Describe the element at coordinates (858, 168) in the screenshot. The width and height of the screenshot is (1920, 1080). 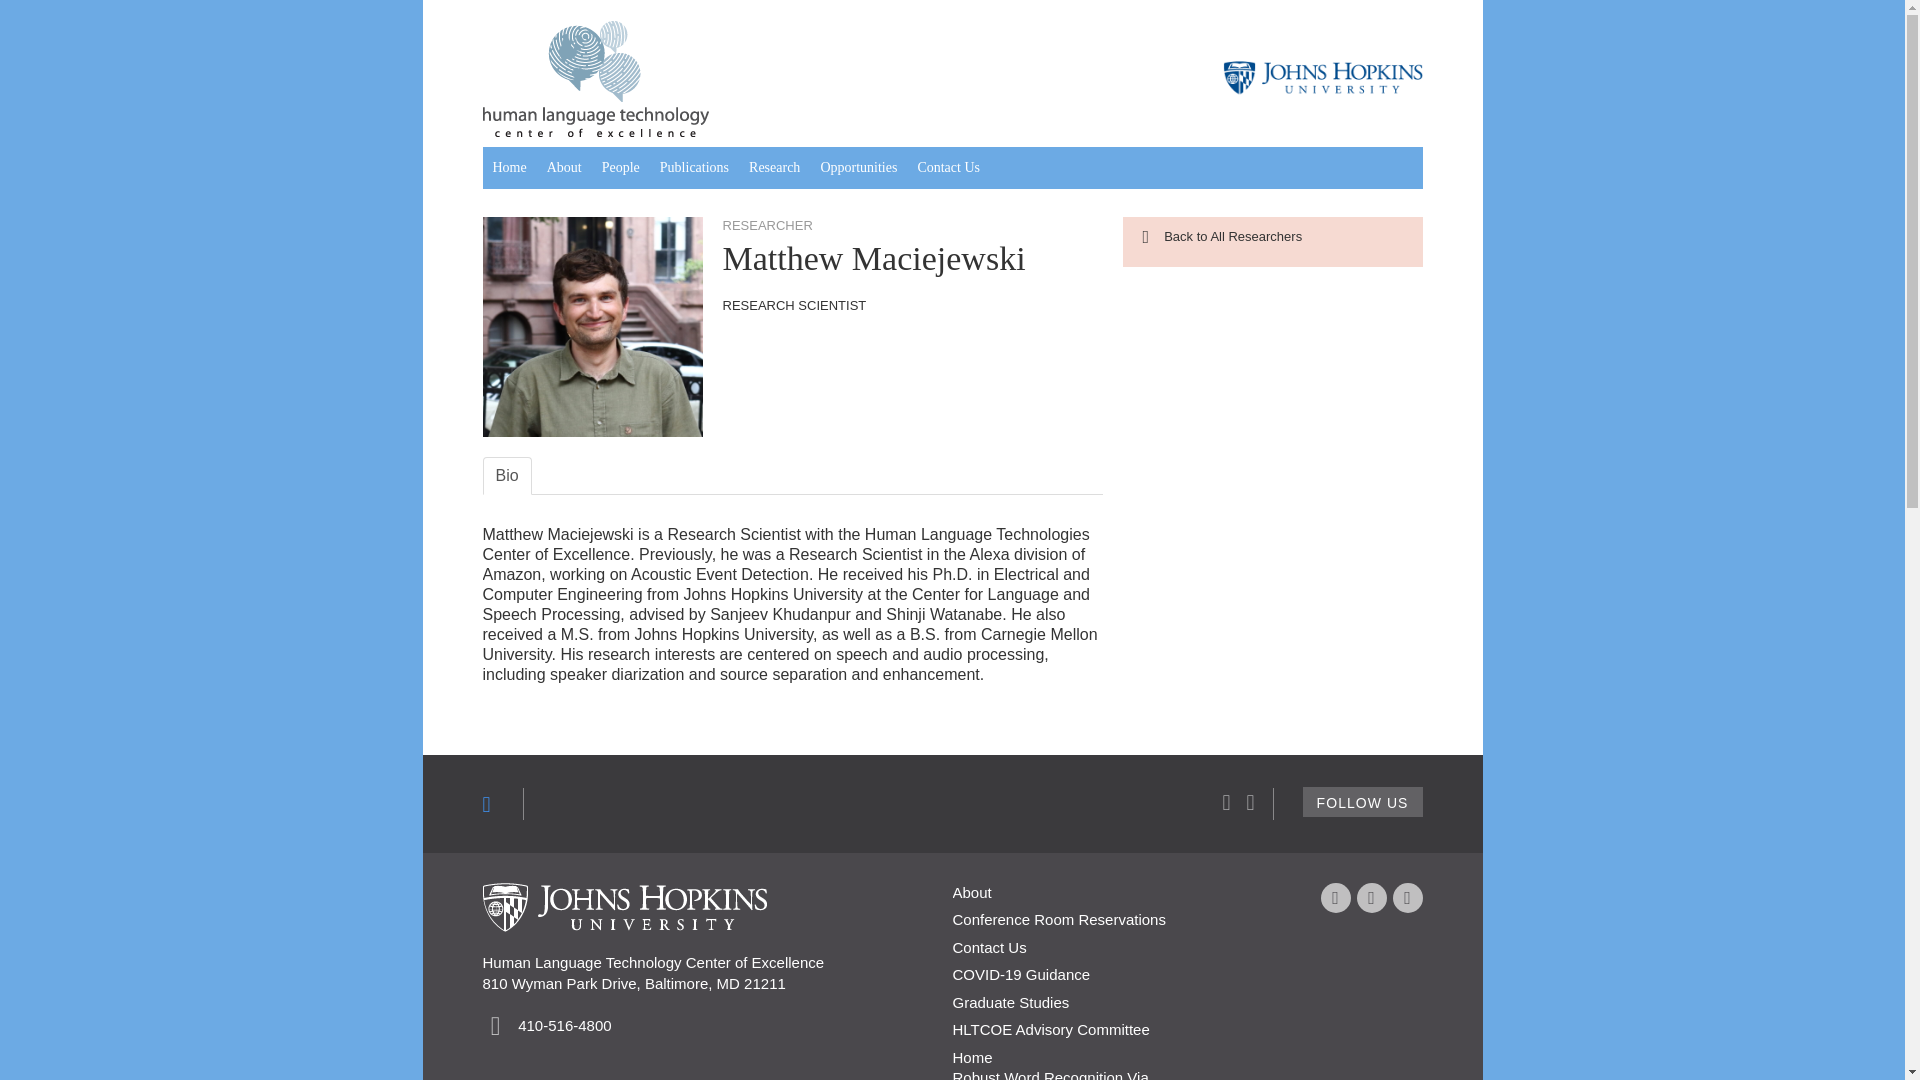
I see `Opportunities` at that location.